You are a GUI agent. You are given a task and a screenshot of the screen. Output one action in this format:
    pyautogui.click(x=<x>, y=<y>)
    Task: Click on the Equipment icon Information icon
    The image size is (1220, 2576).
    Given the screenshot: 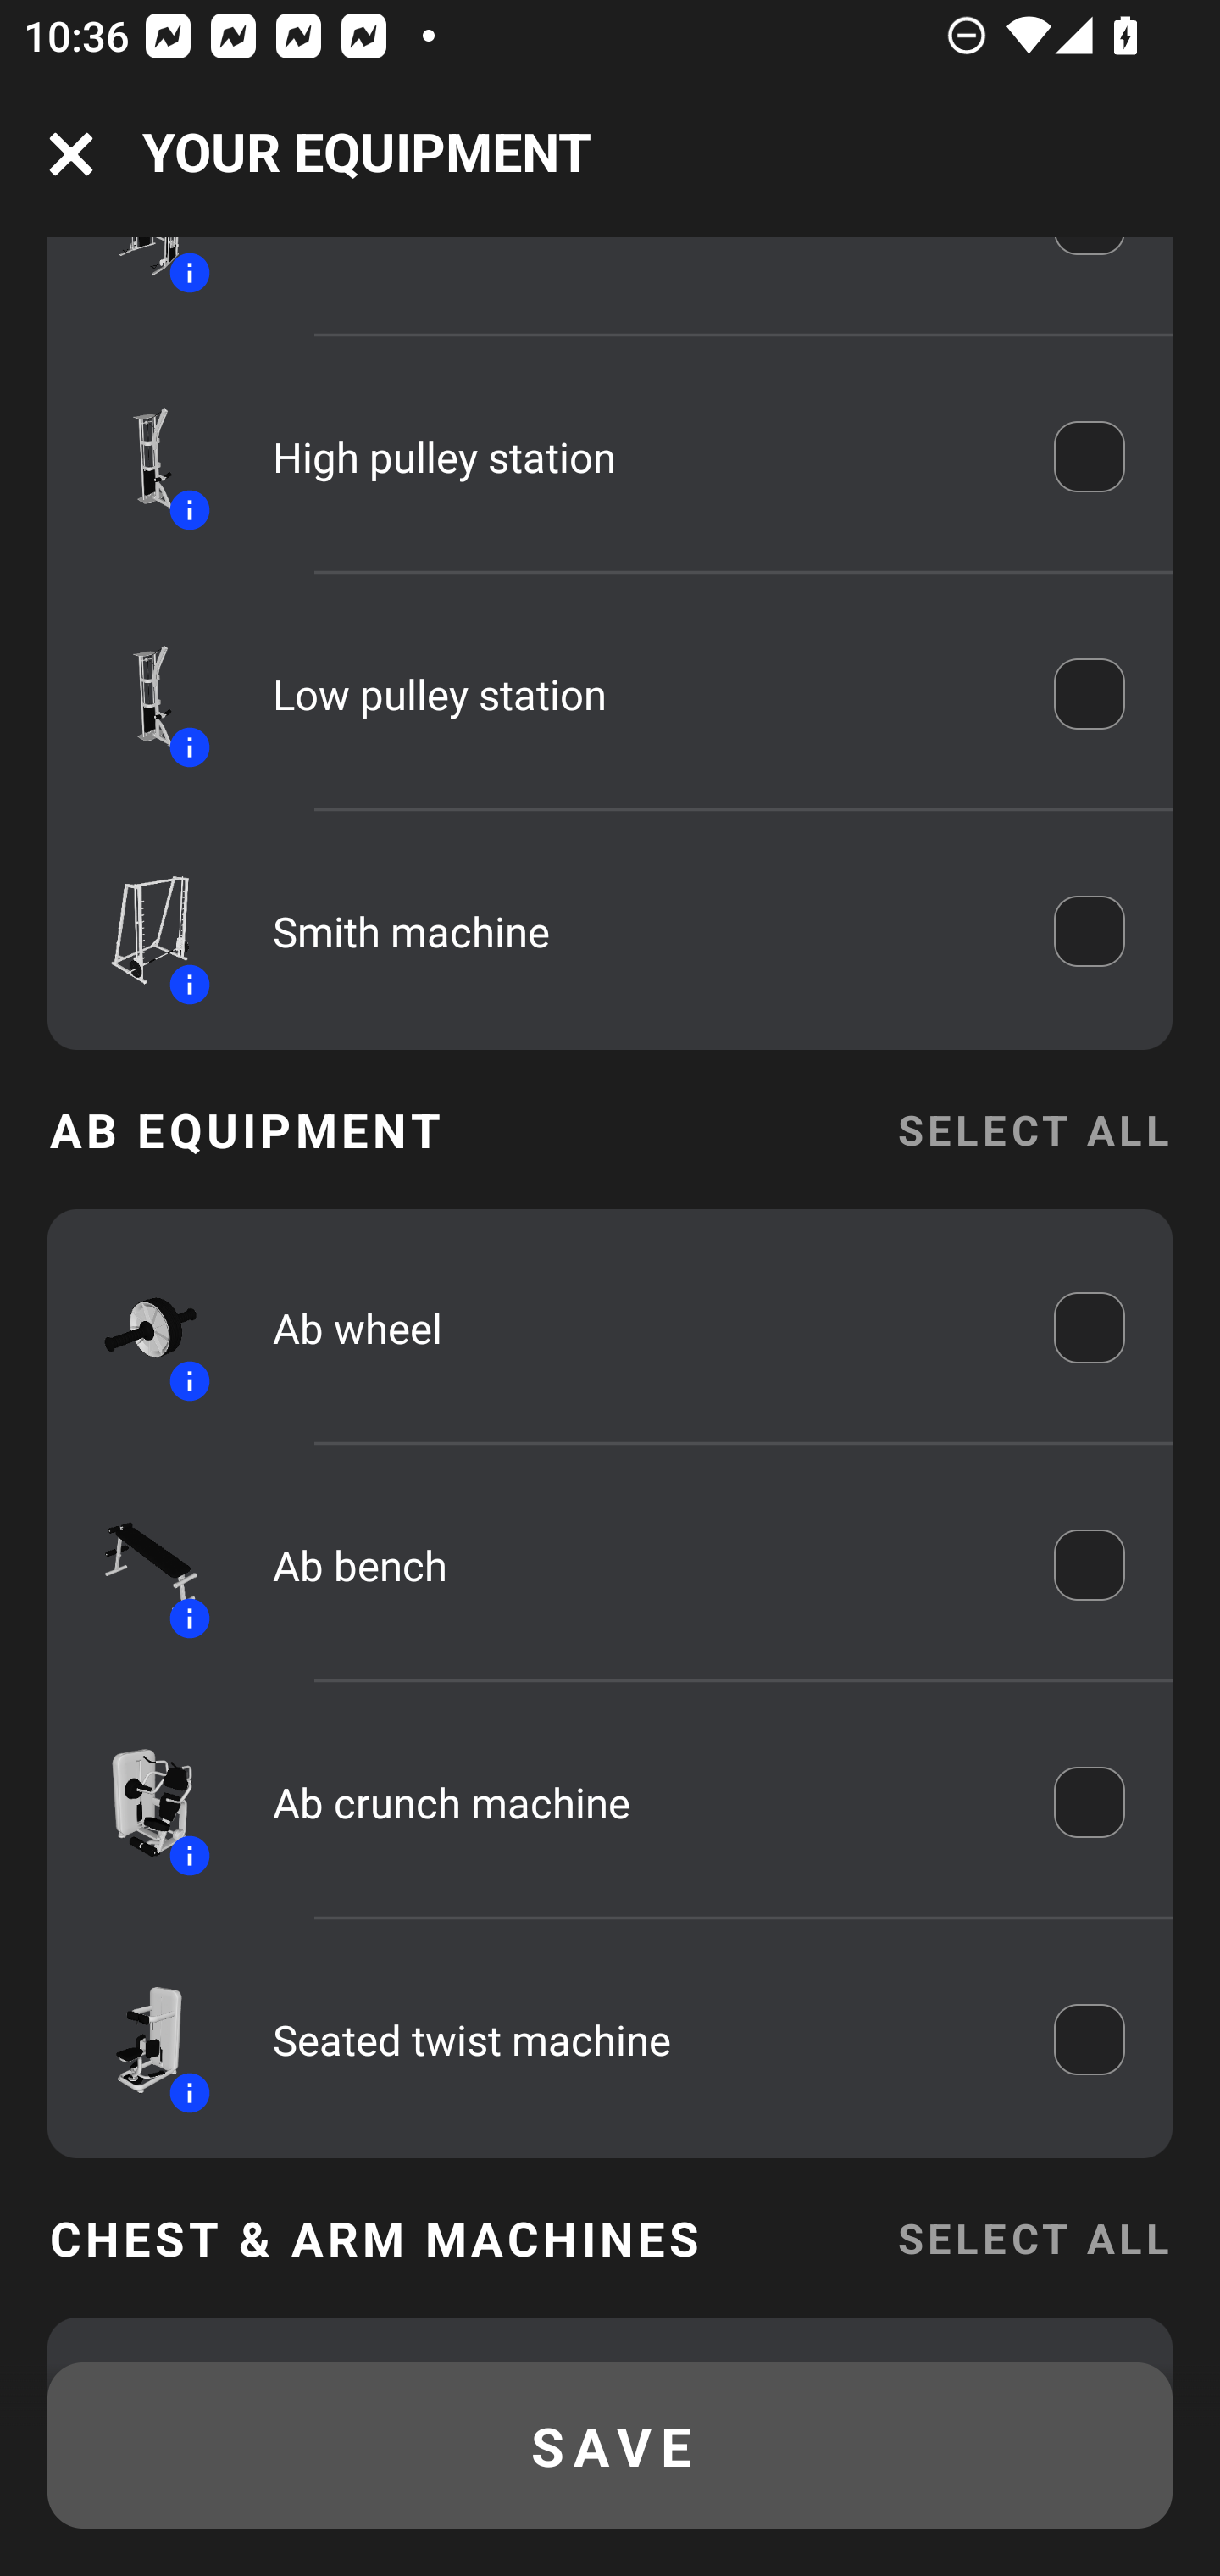 What is the action you would take?
    pyautogui.click(x=136, y=694)
    